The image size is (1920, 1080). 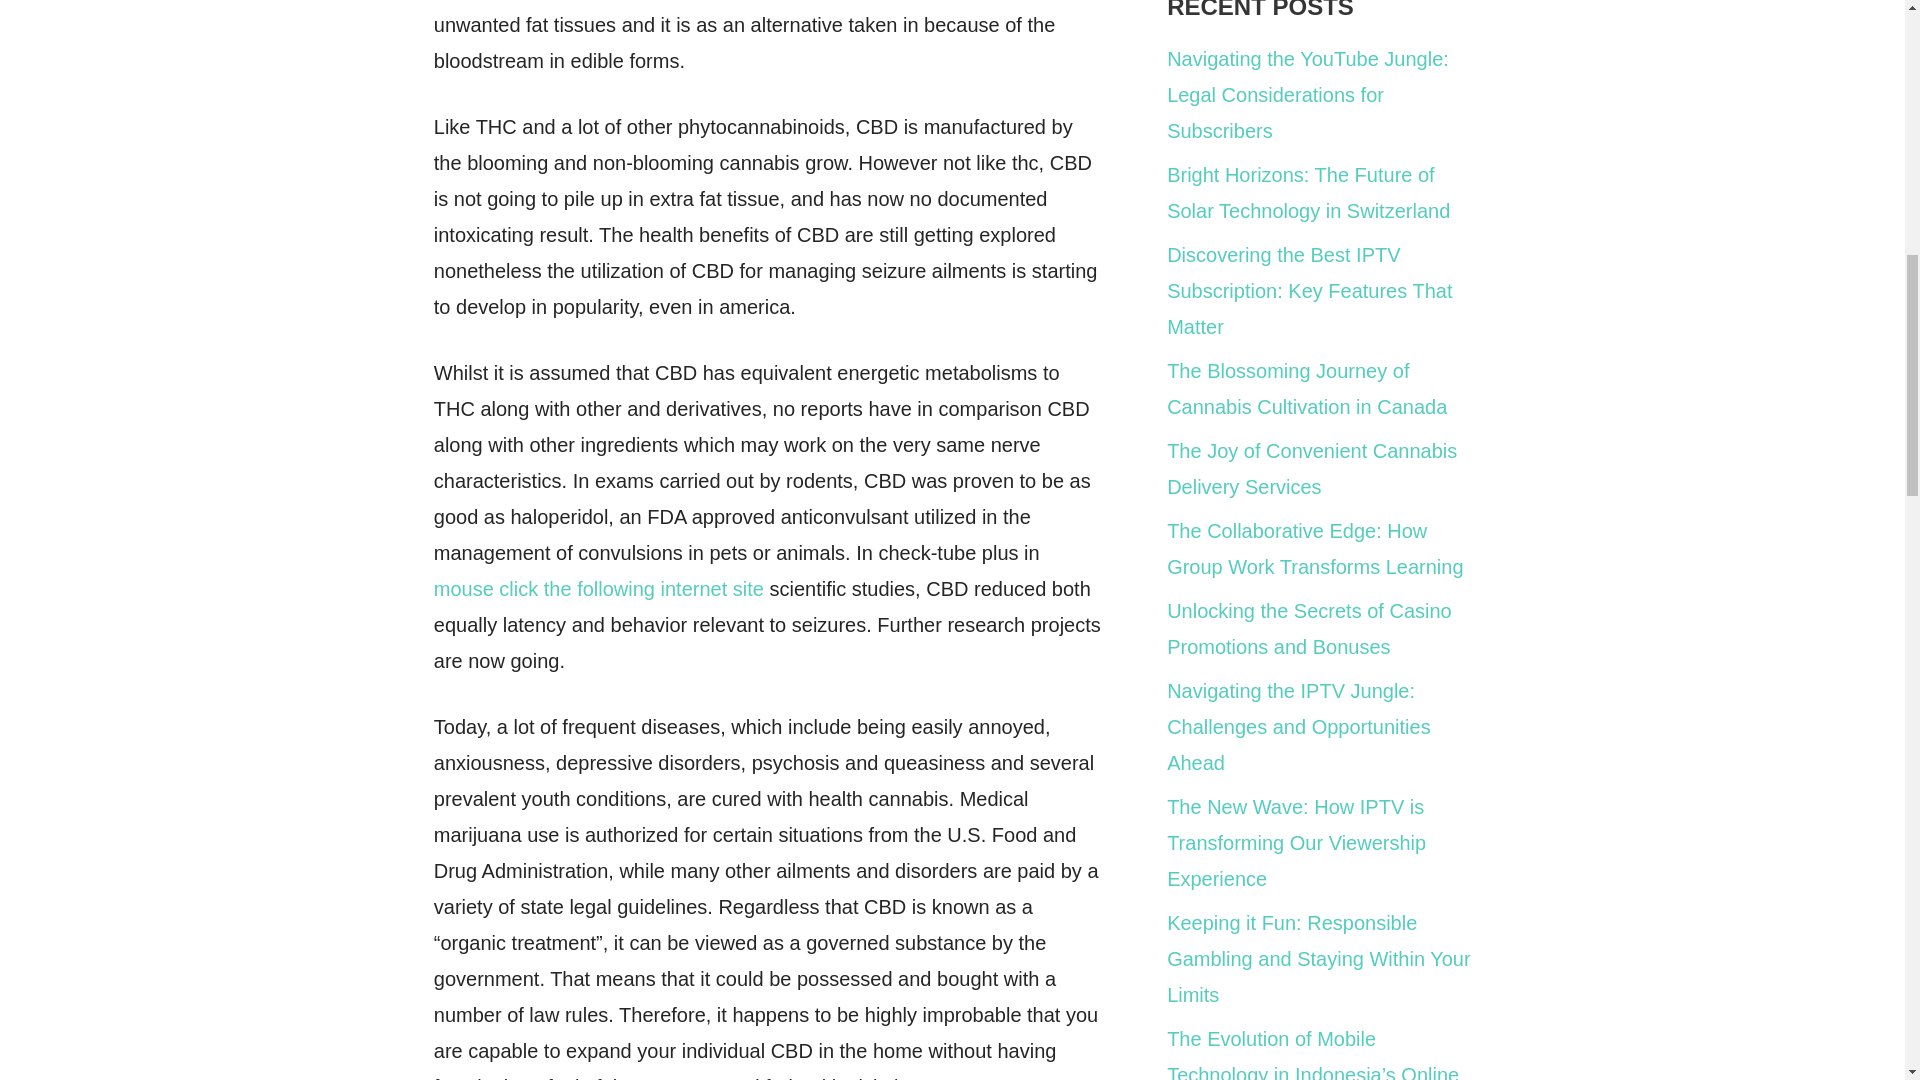 What do you see at coordinates (598, 588) in the screenshot?
I see `mouse click the following internet site` at bounding box center [598, 588].